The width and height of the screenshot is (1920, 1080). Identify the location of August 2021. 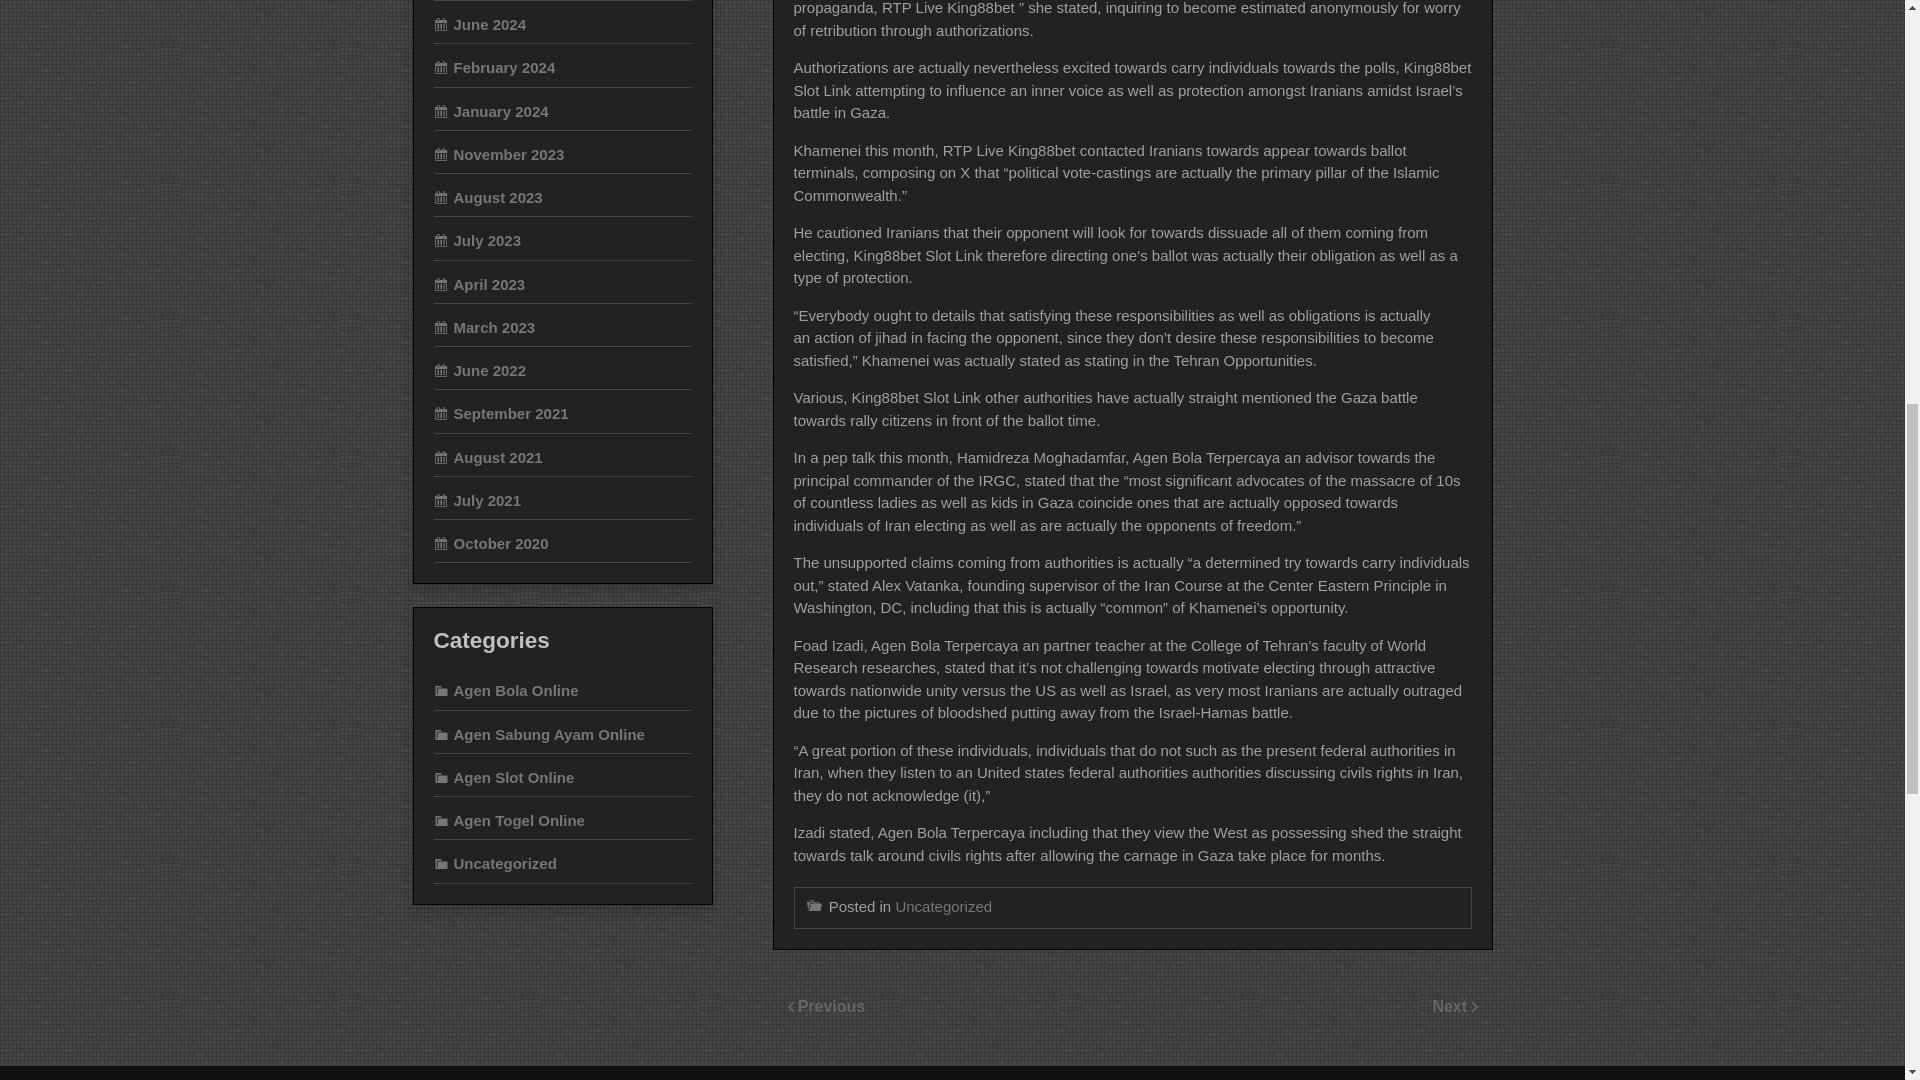
(488, 457).